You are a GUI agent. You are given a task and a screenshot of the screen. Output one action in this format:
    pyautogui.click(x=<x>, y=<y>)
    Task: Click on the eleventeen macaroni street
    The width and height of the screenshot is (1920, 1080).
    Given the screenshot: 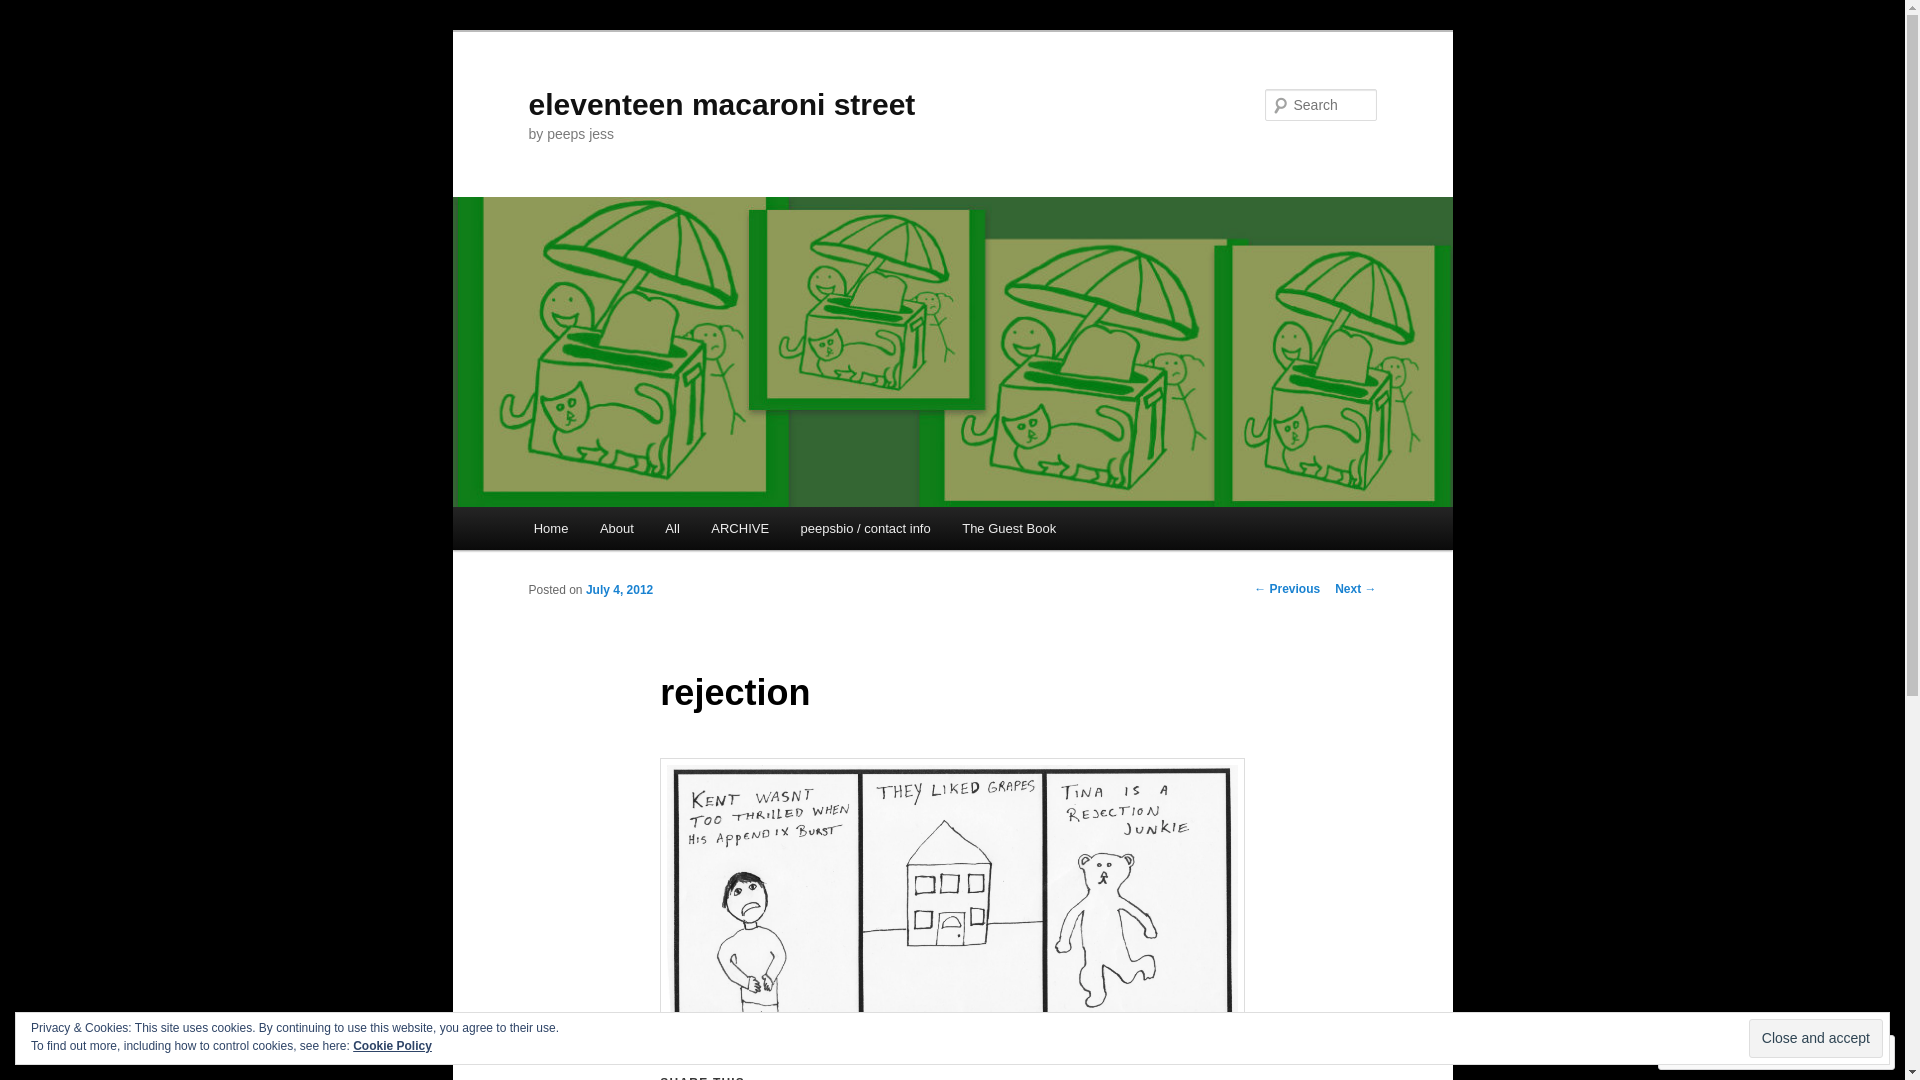 What is the action you would take?
    pyautogui.click(x=722, y=104)
    